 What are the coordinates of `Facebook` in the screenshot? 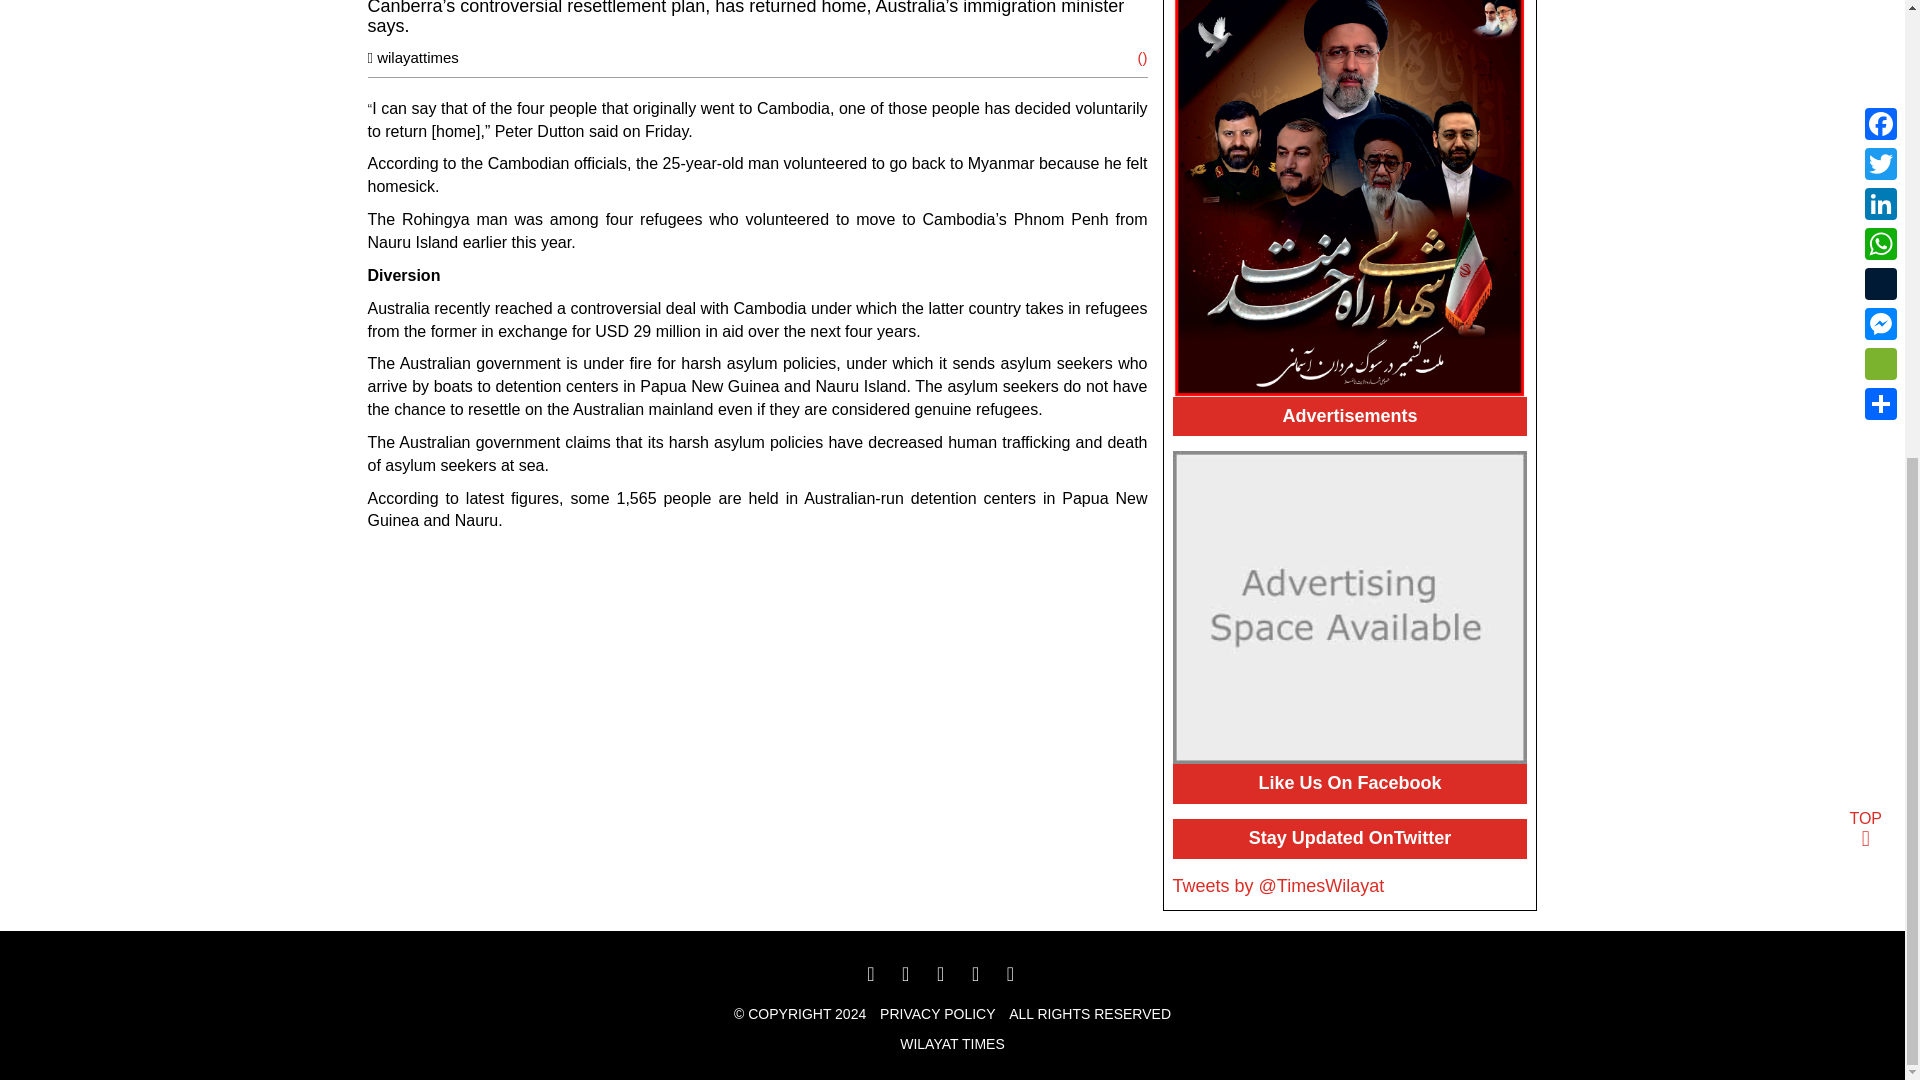 It's located at (888, 976).